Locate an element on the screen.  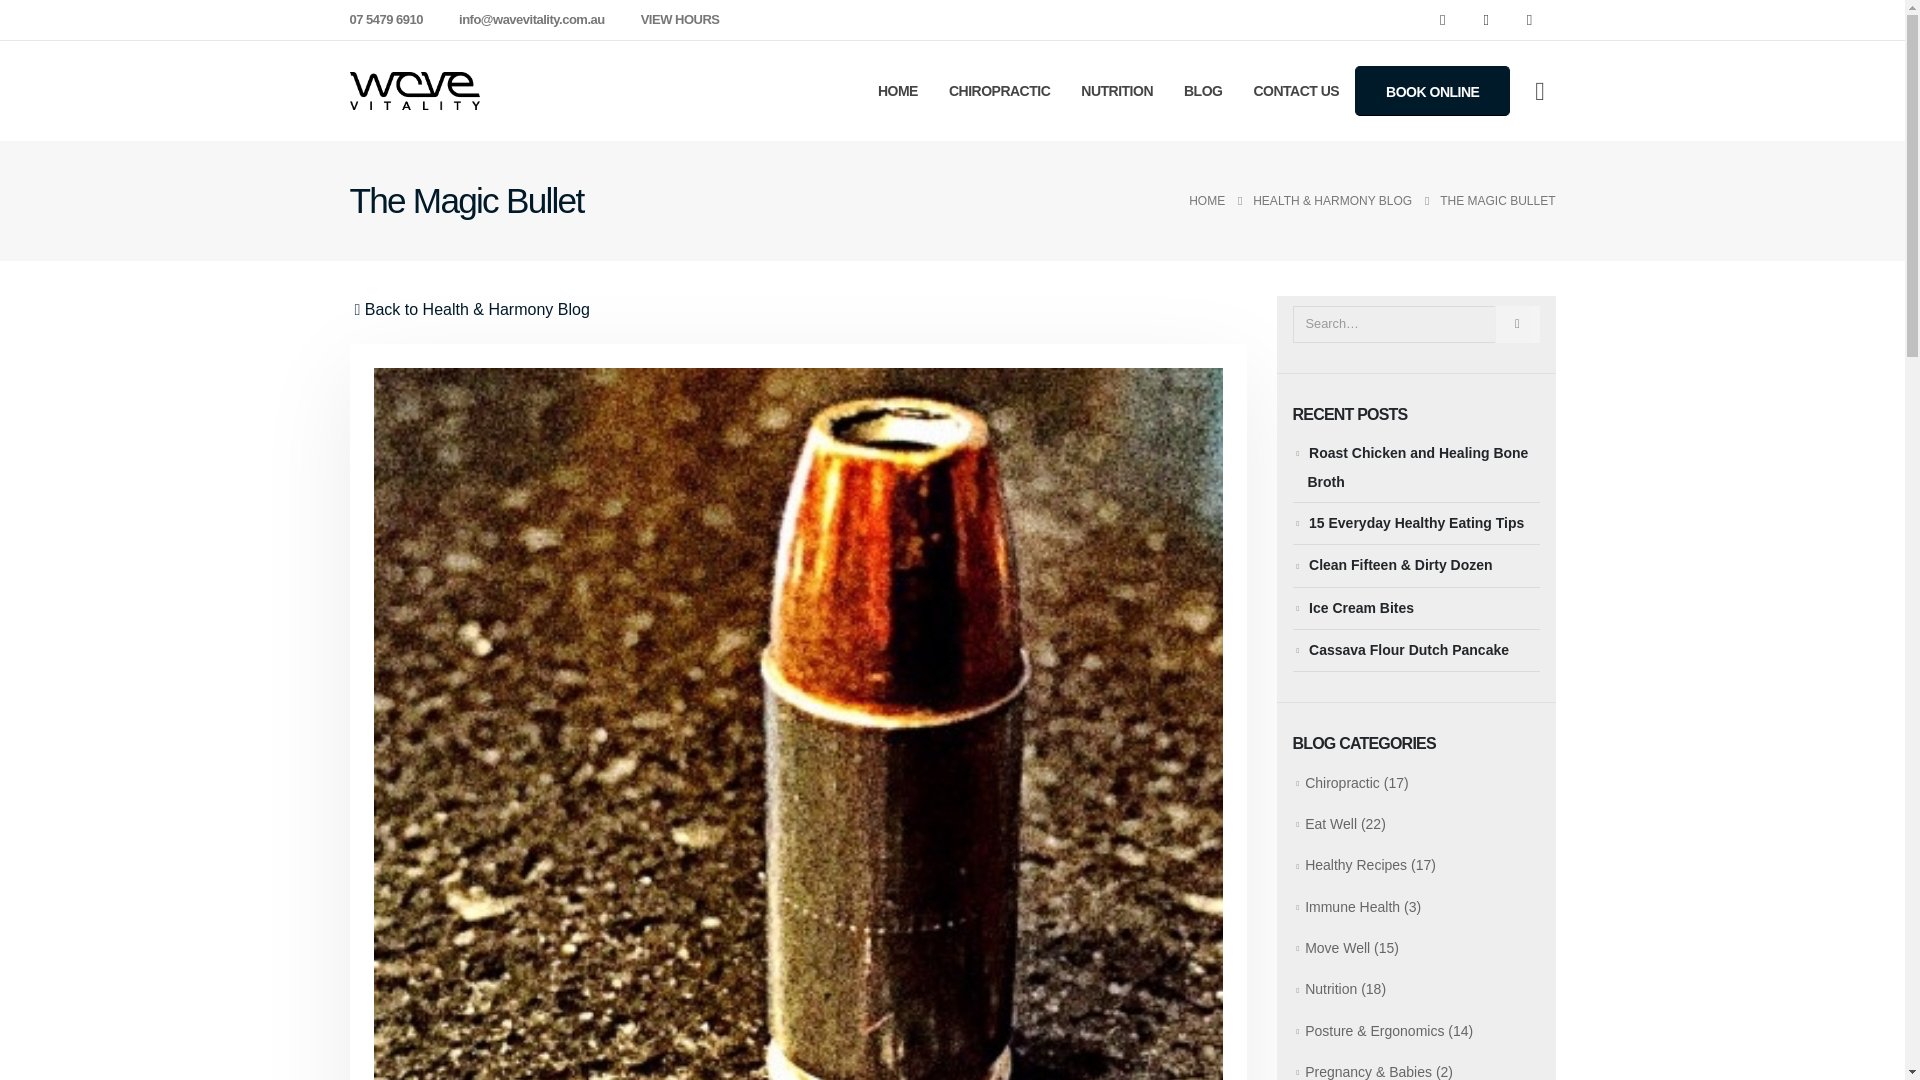
Youtube is located at coordinates (1486, 20).